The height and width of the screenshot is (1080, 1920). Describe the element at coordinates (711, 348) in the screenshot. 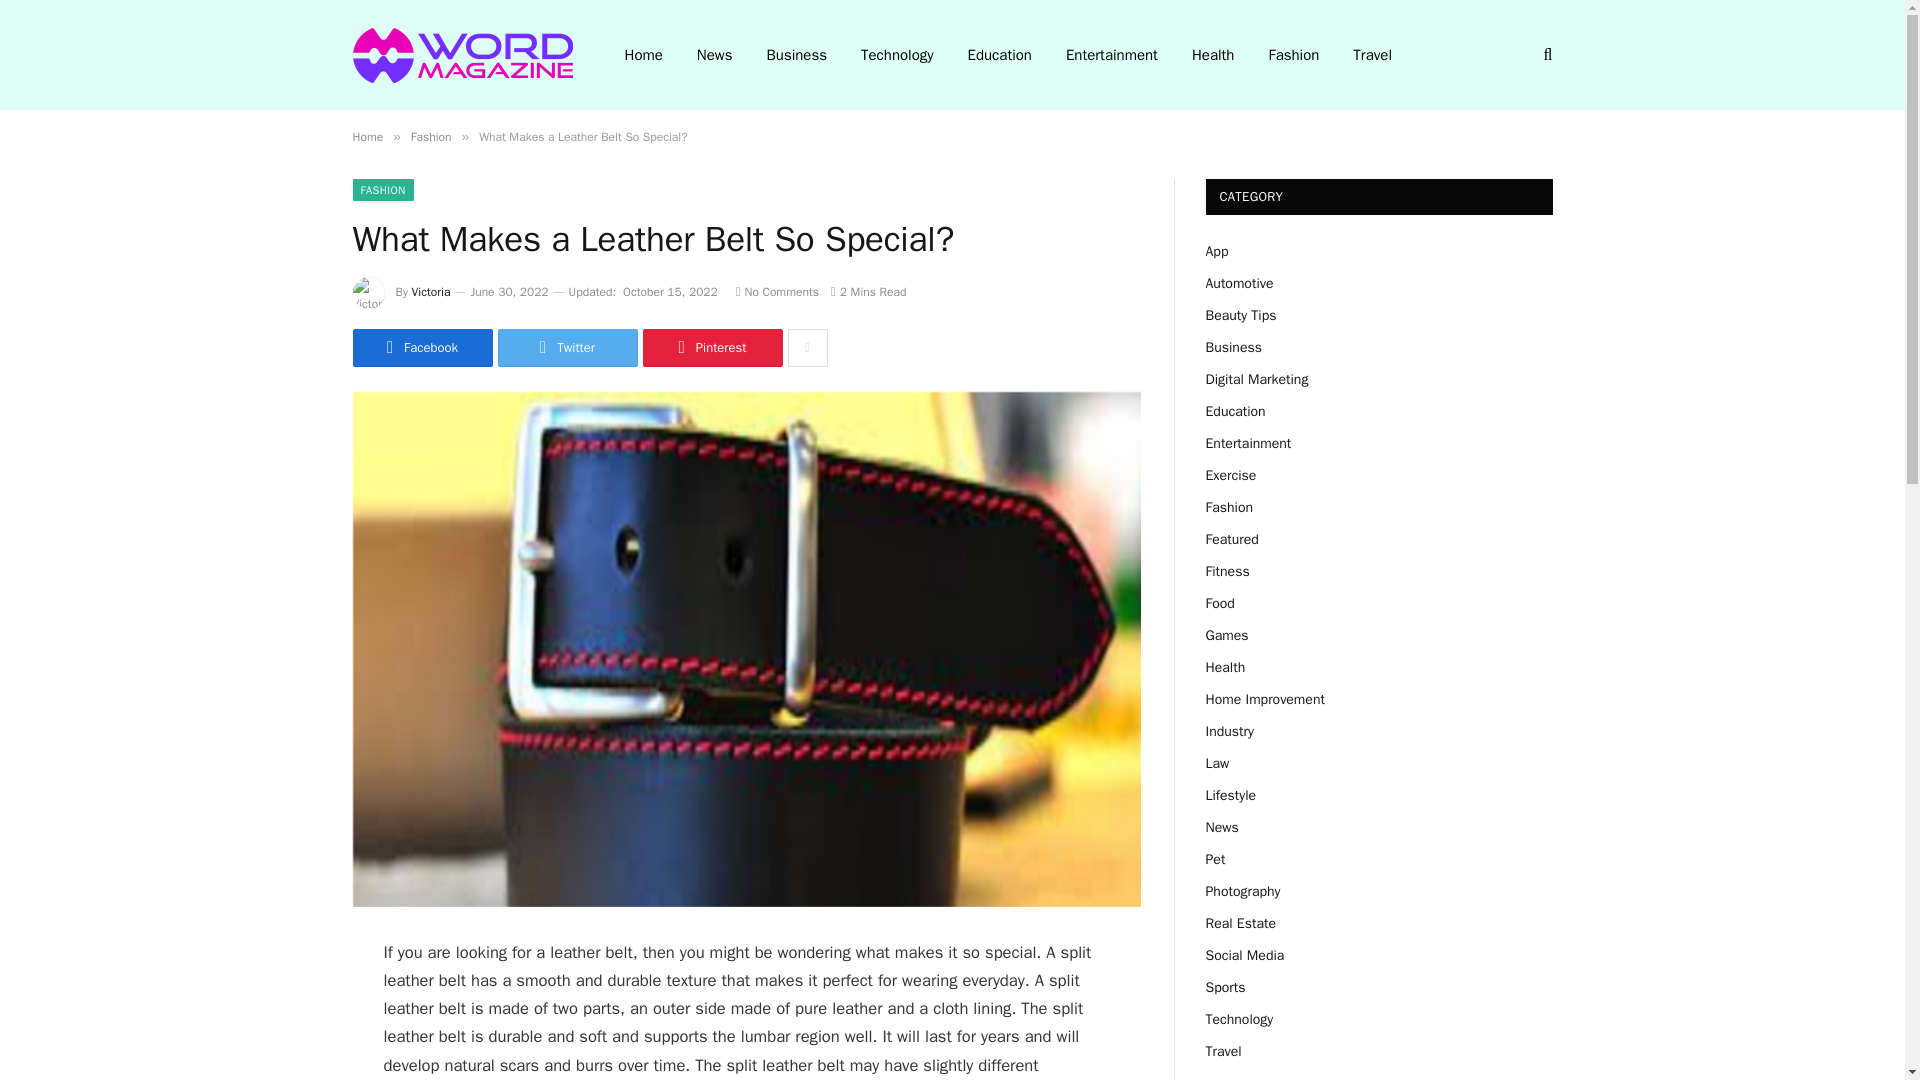

I see `Share on Pinterest` at that location.